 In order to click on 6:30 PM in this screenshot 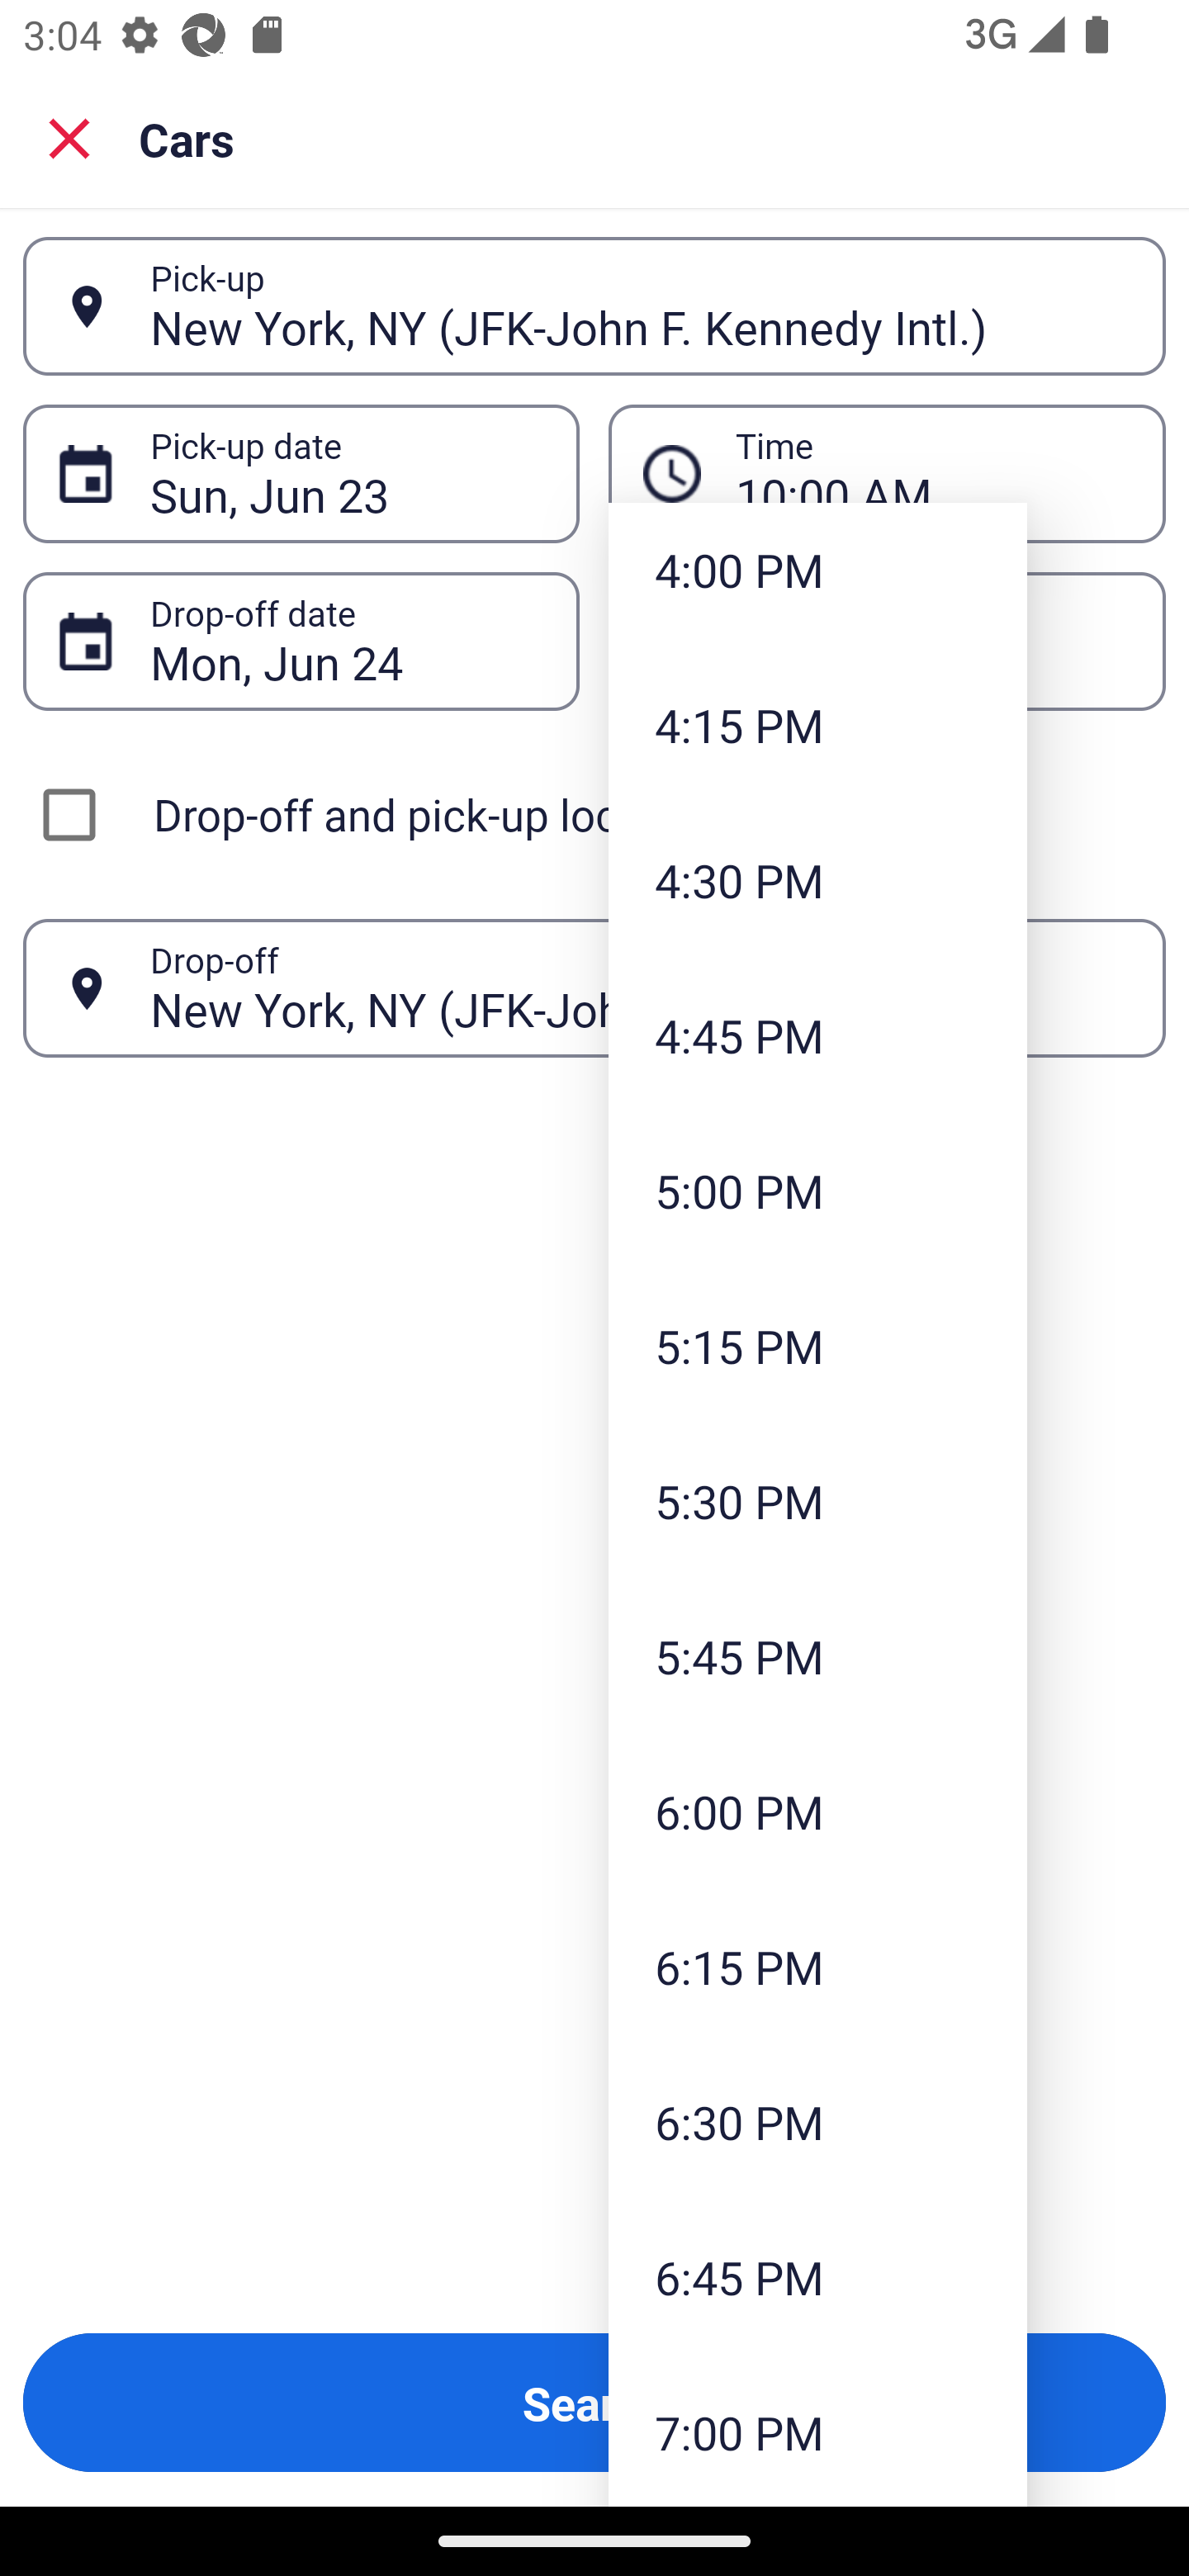, I will do `click(817, 2122)`.